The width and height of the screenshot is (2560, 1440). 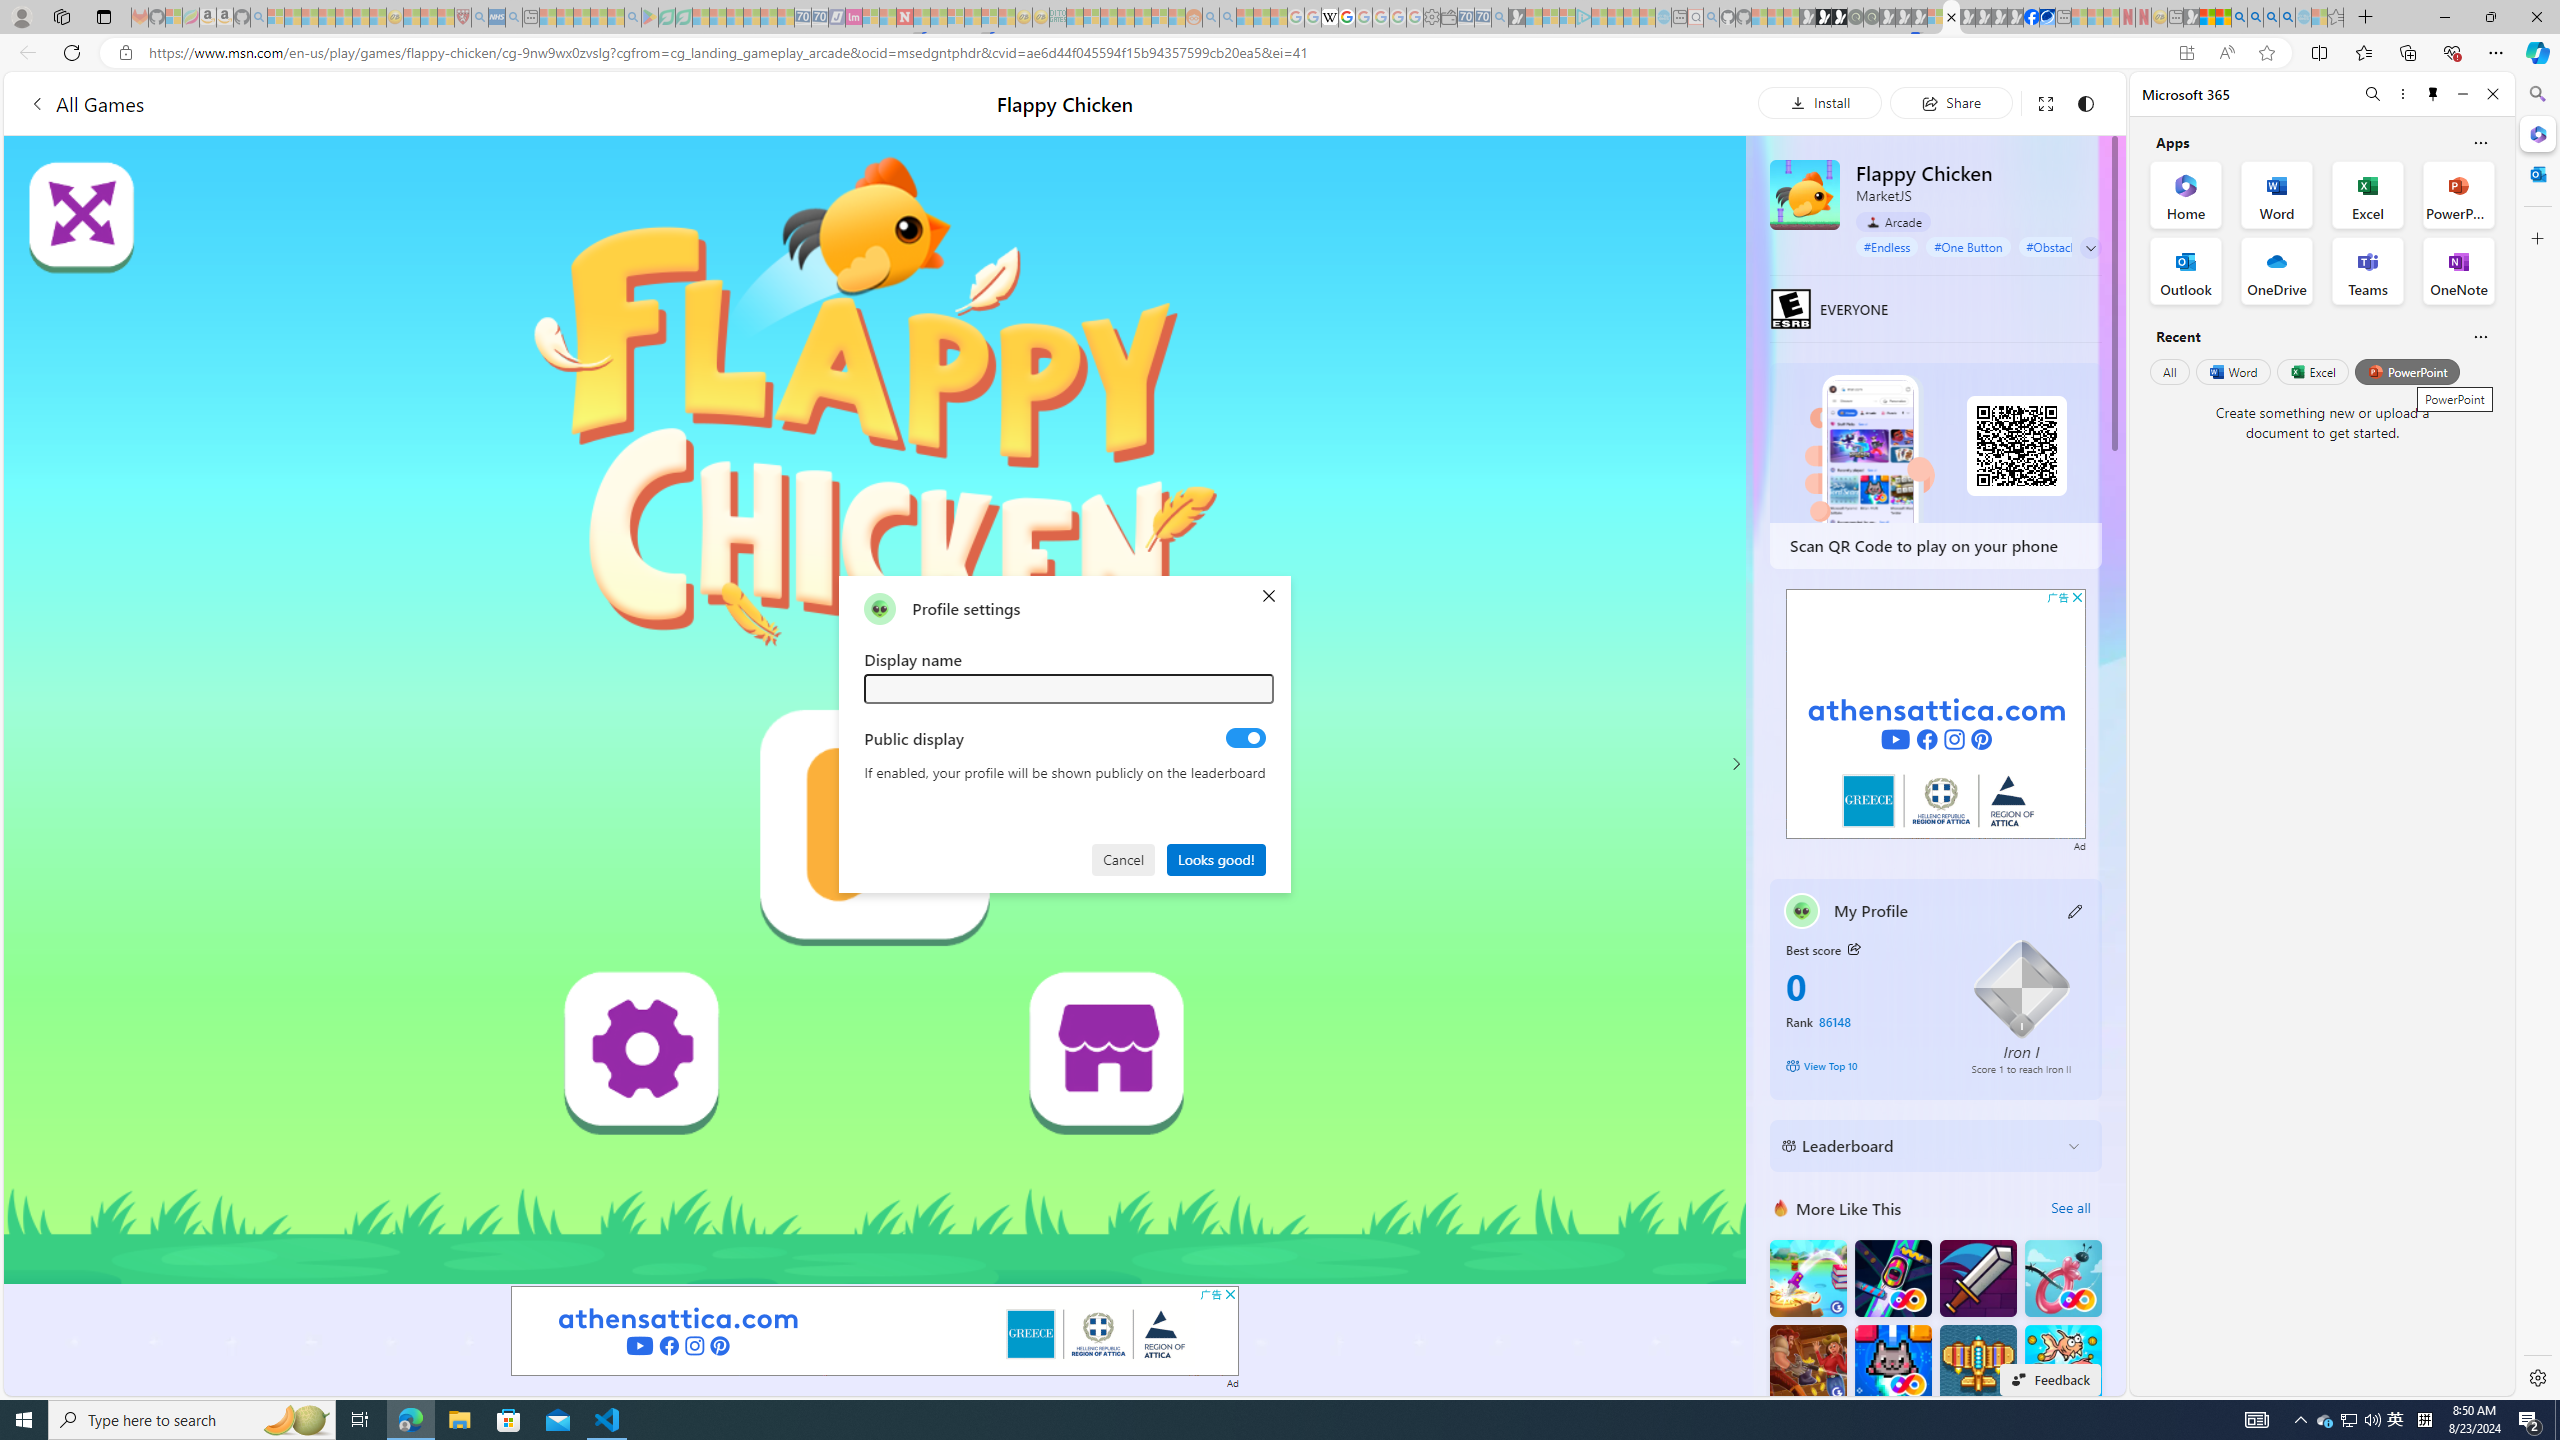 I want to click on Jobs - lastminute.com Investor Portal - Sleeping, so click(x=854, y=17).